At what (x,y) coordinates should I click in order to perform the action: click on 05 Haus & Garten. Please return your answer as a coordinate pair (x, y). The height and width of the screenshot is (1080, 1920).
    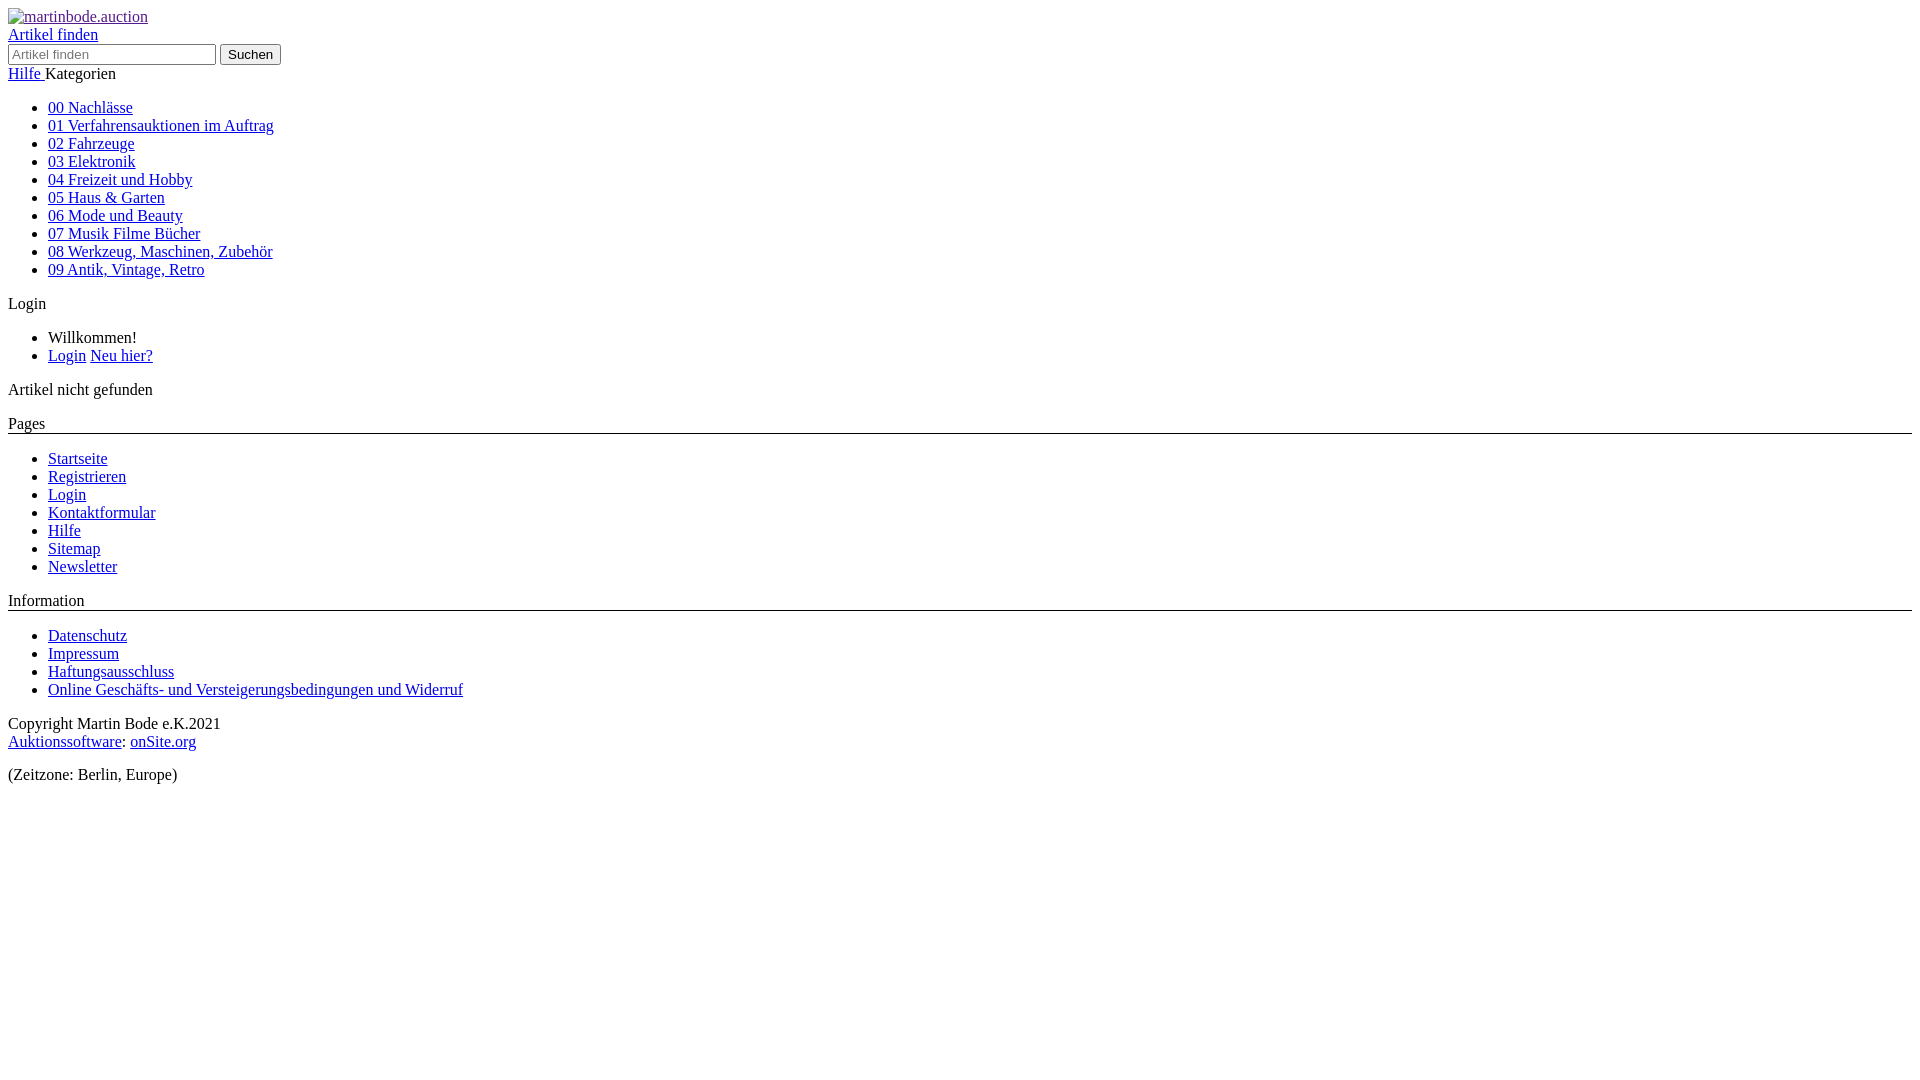
    Looking at the image, I should click on (106, 198).